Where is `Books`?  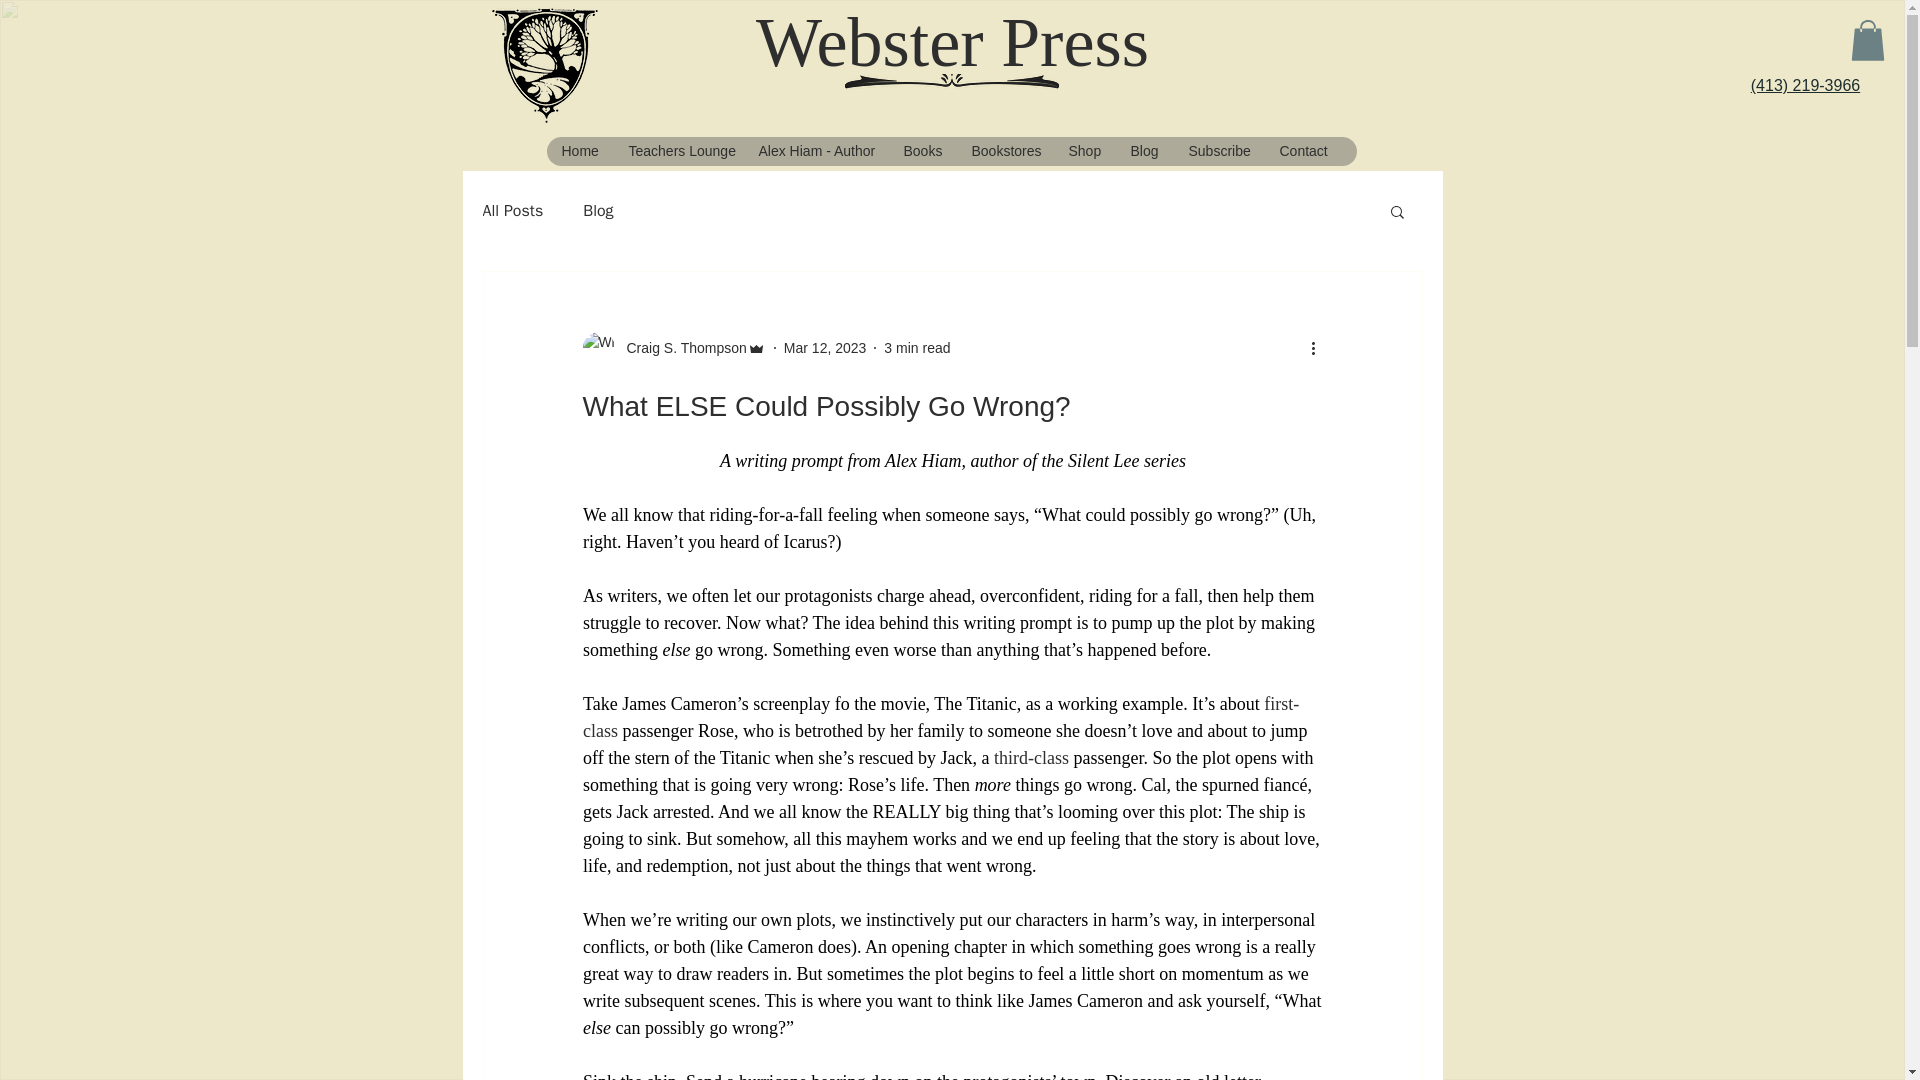
Books is located at coordinates (922, 152).